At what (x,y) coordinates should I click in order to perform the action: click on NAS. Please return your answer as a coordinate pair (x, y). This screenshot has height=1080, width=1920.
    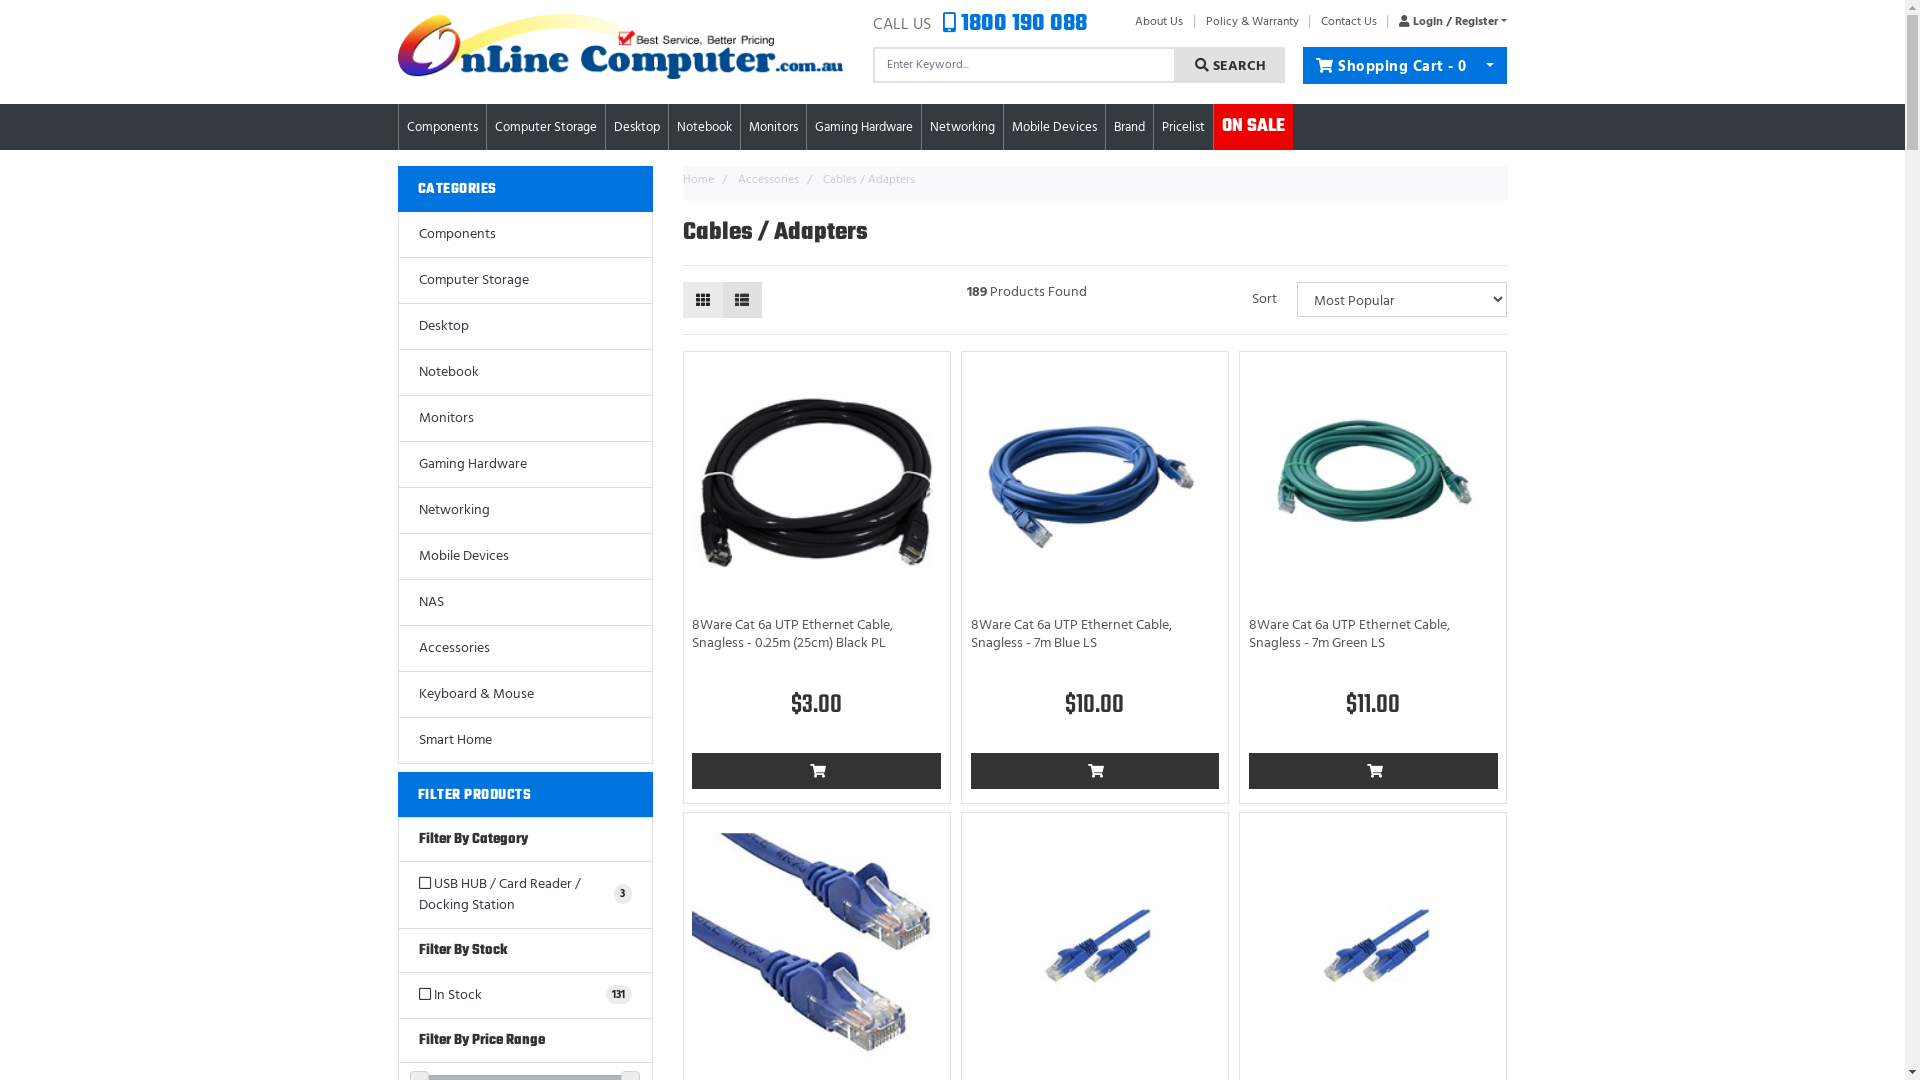
    Looking at the image, I should click on (524, 603).